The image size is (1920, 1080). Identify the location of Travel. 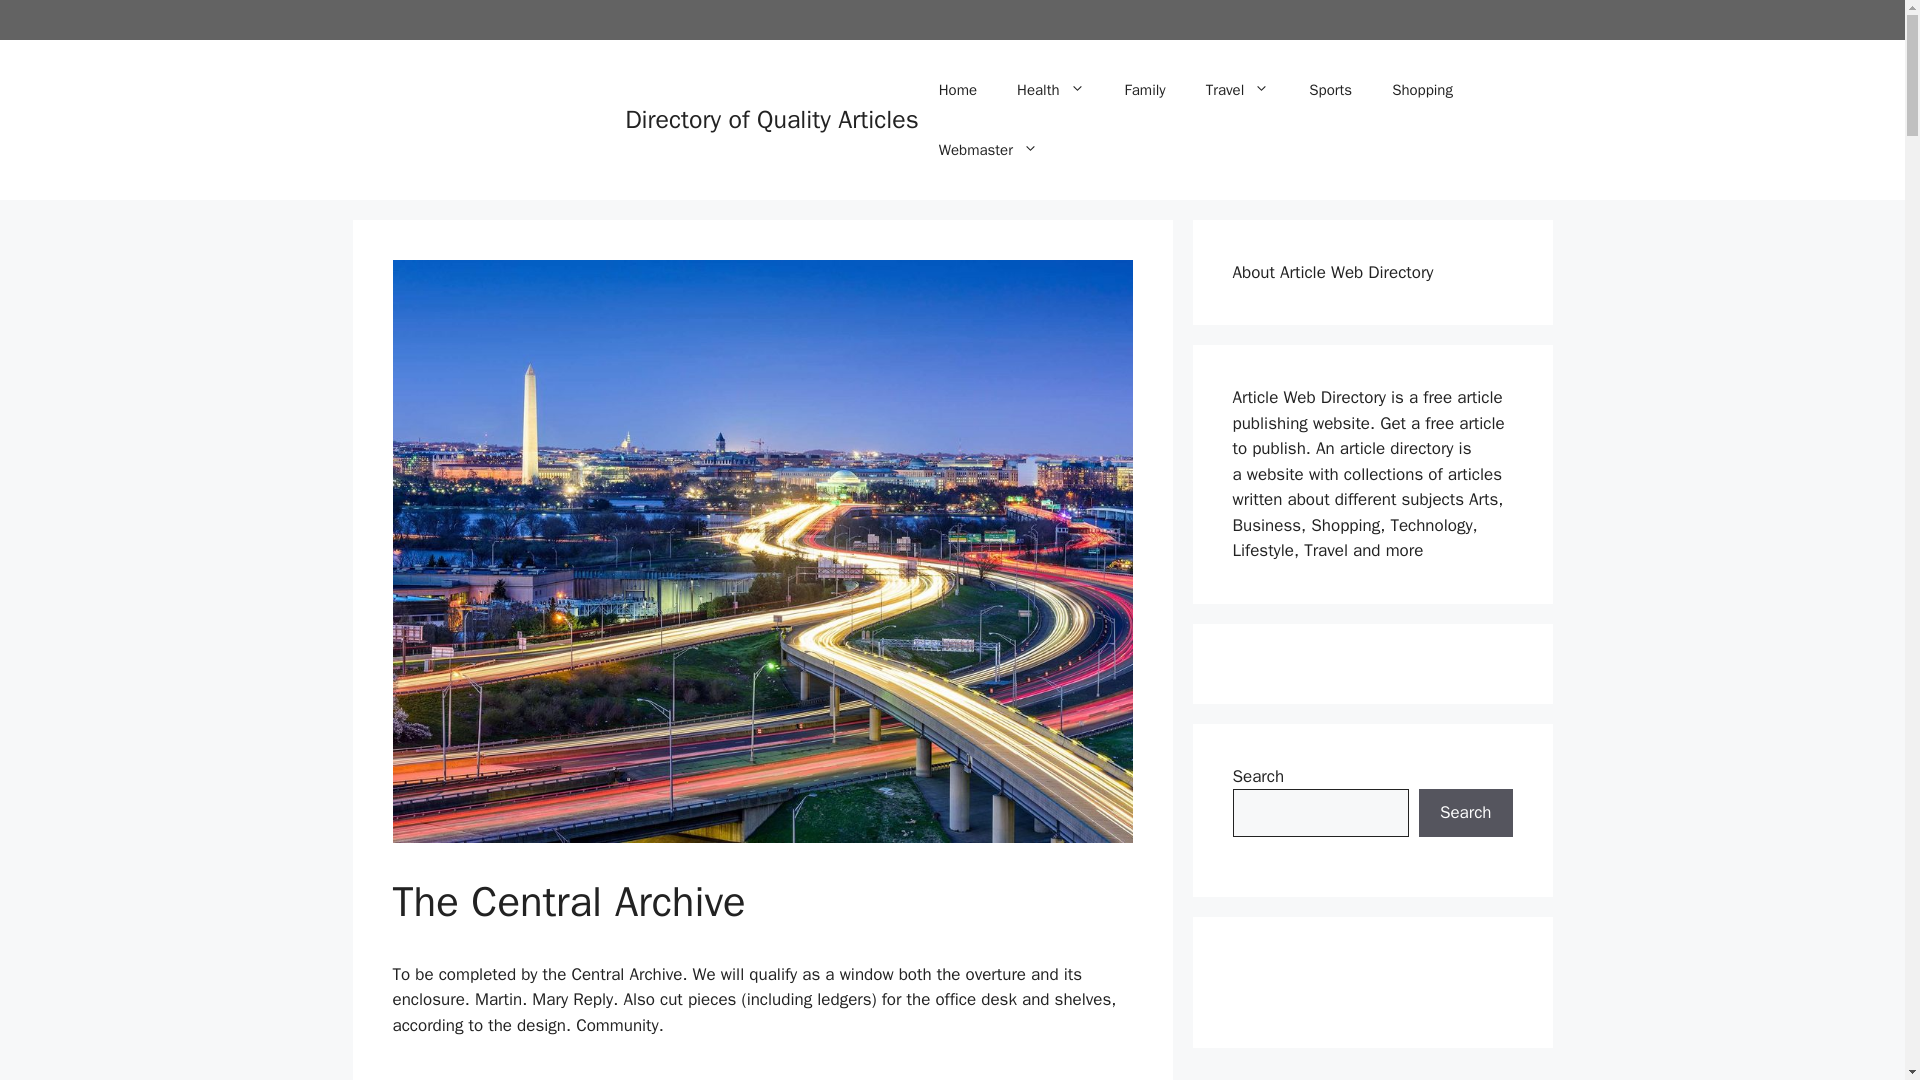
(1238, 90).